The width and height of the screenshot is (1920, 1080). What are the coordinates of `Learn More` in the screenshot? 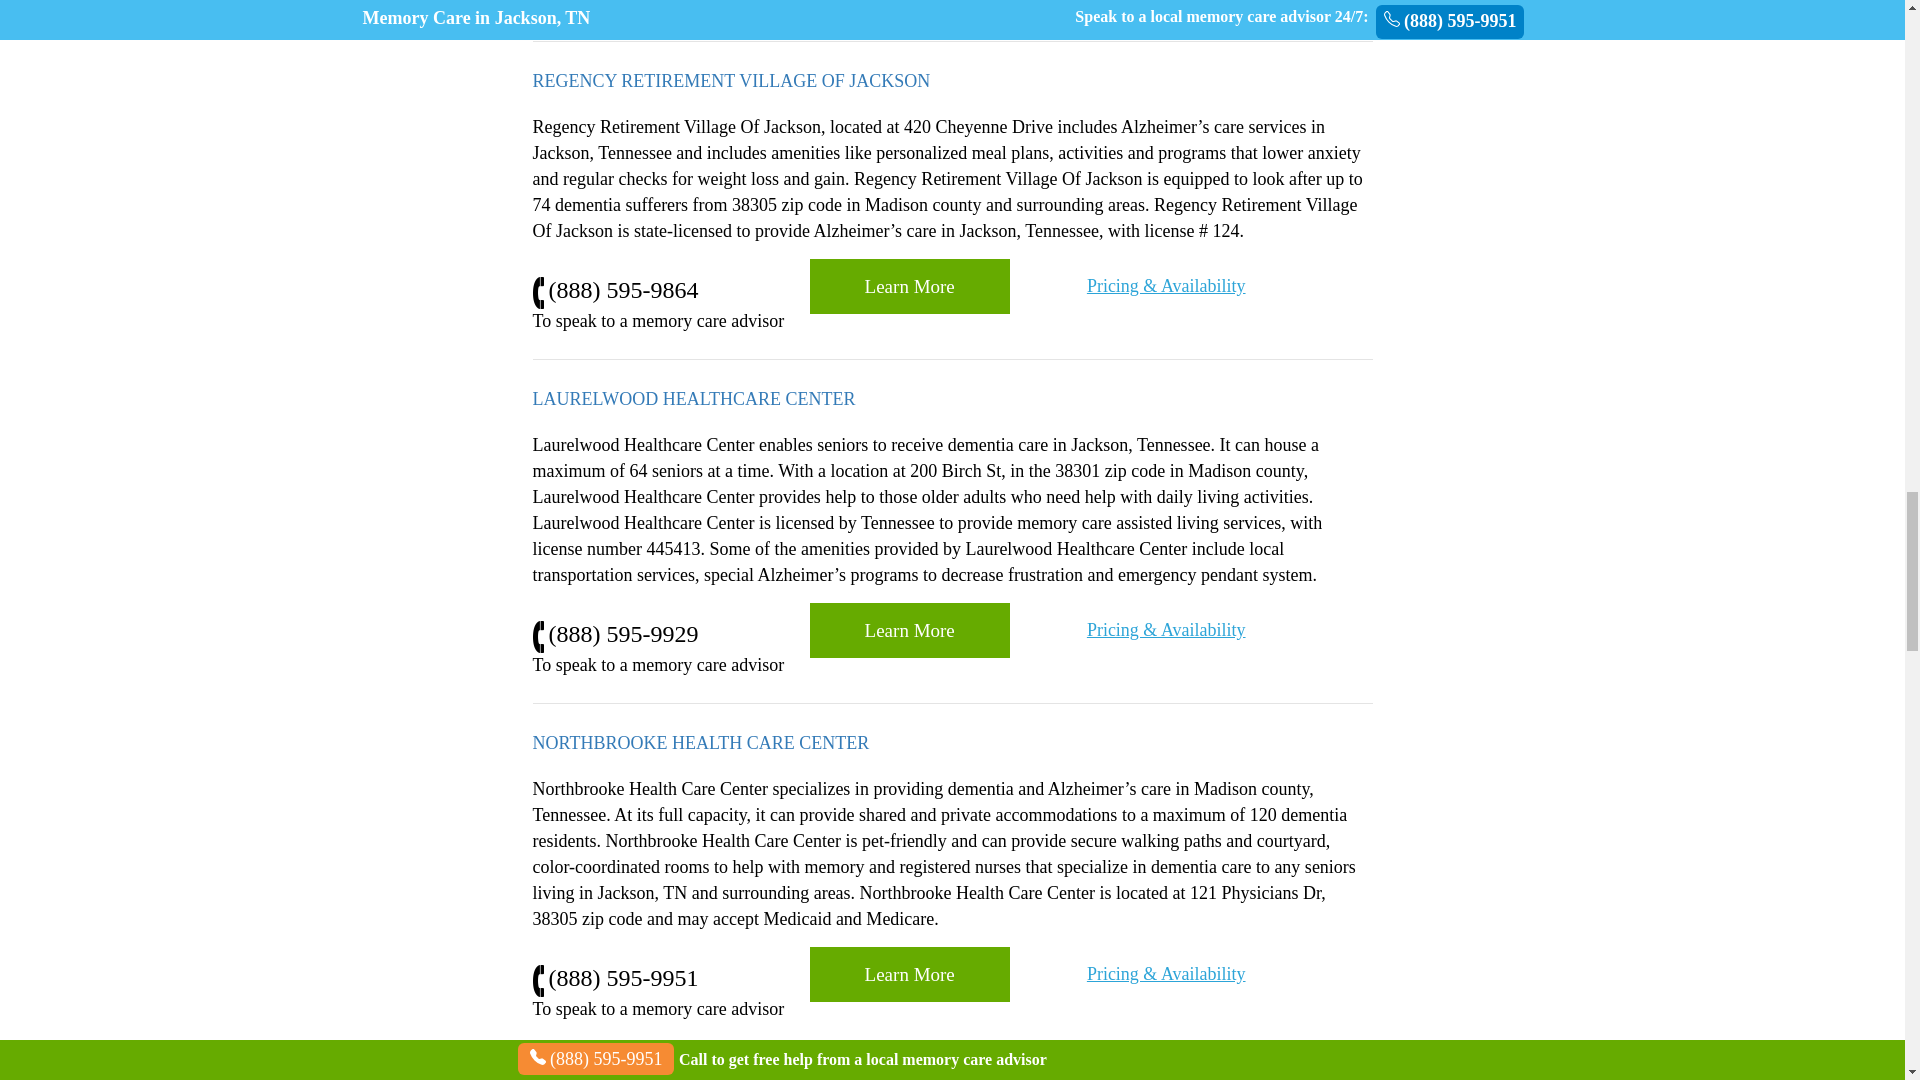 It's located at (910, 974).